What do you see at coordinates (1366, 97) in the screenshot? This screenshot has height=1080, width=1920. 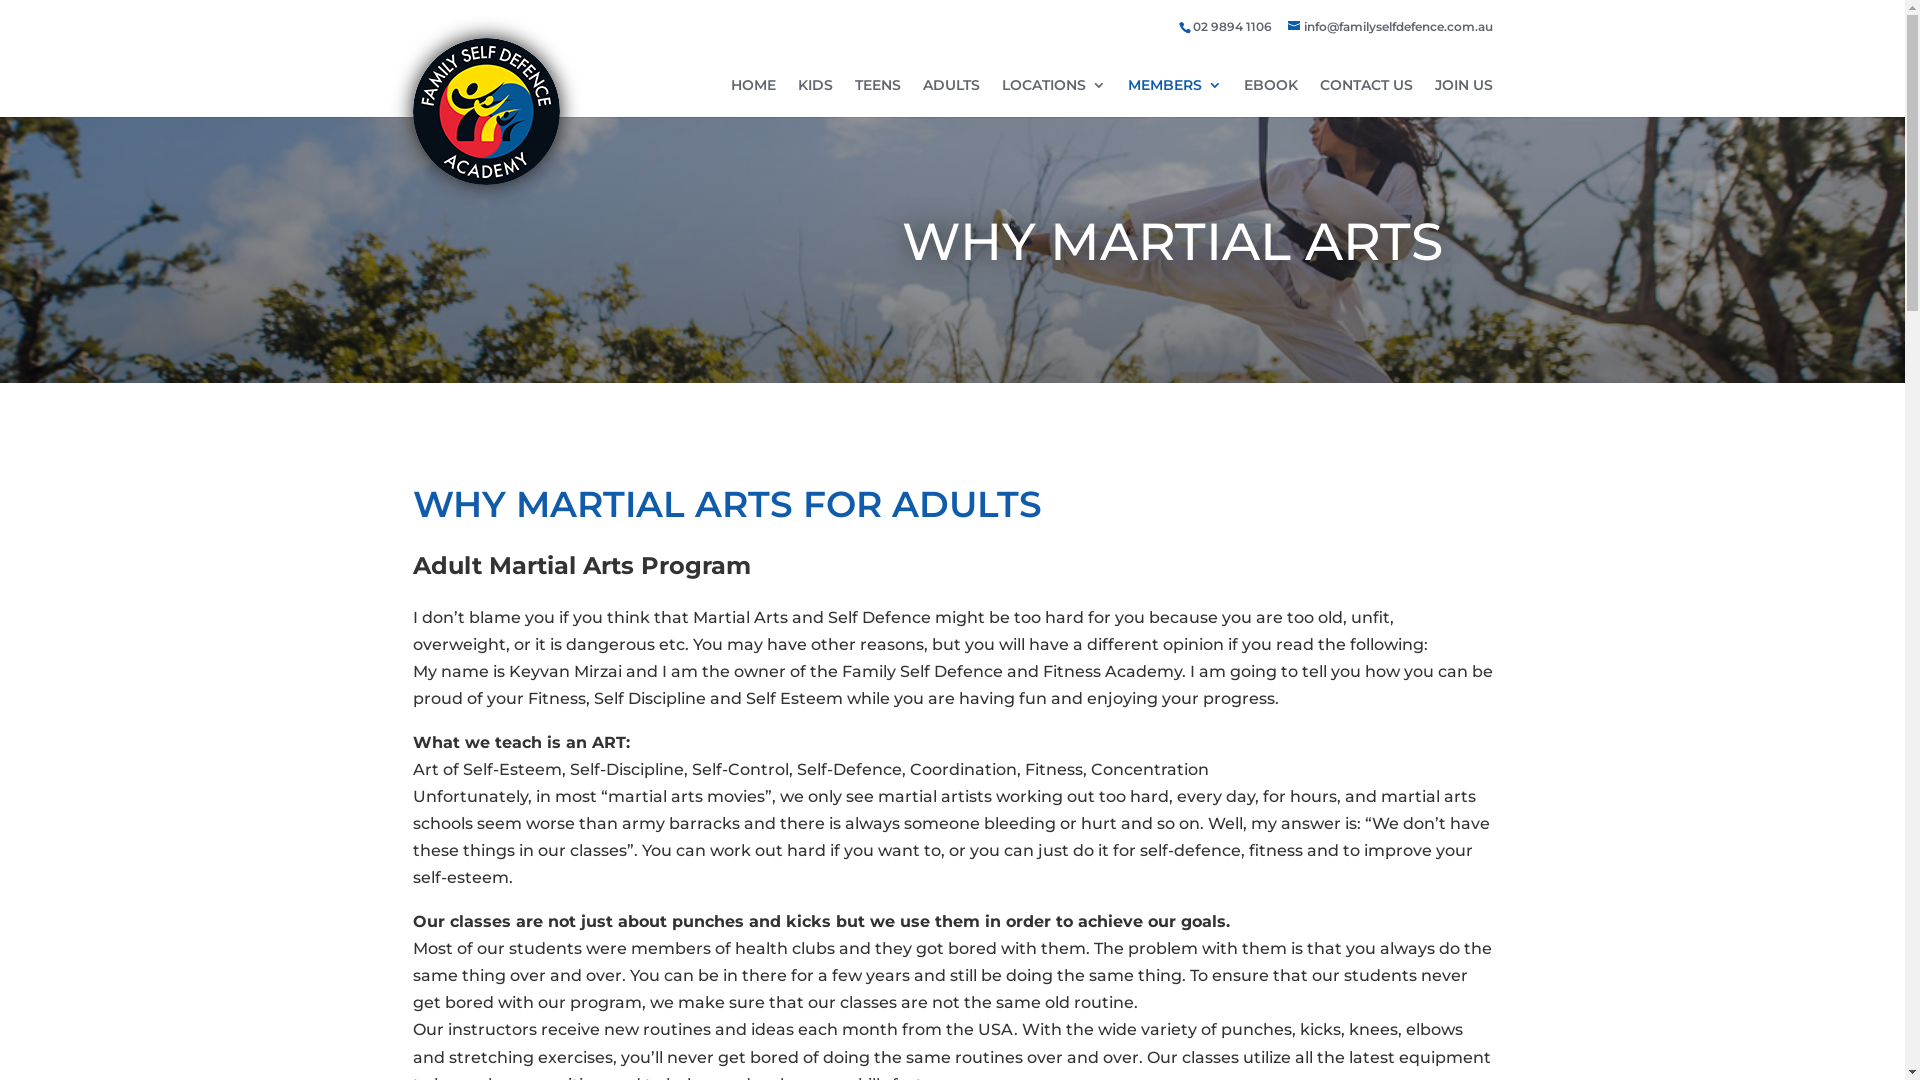 I see `CONTACT US` at bounding box center [1366, 97].